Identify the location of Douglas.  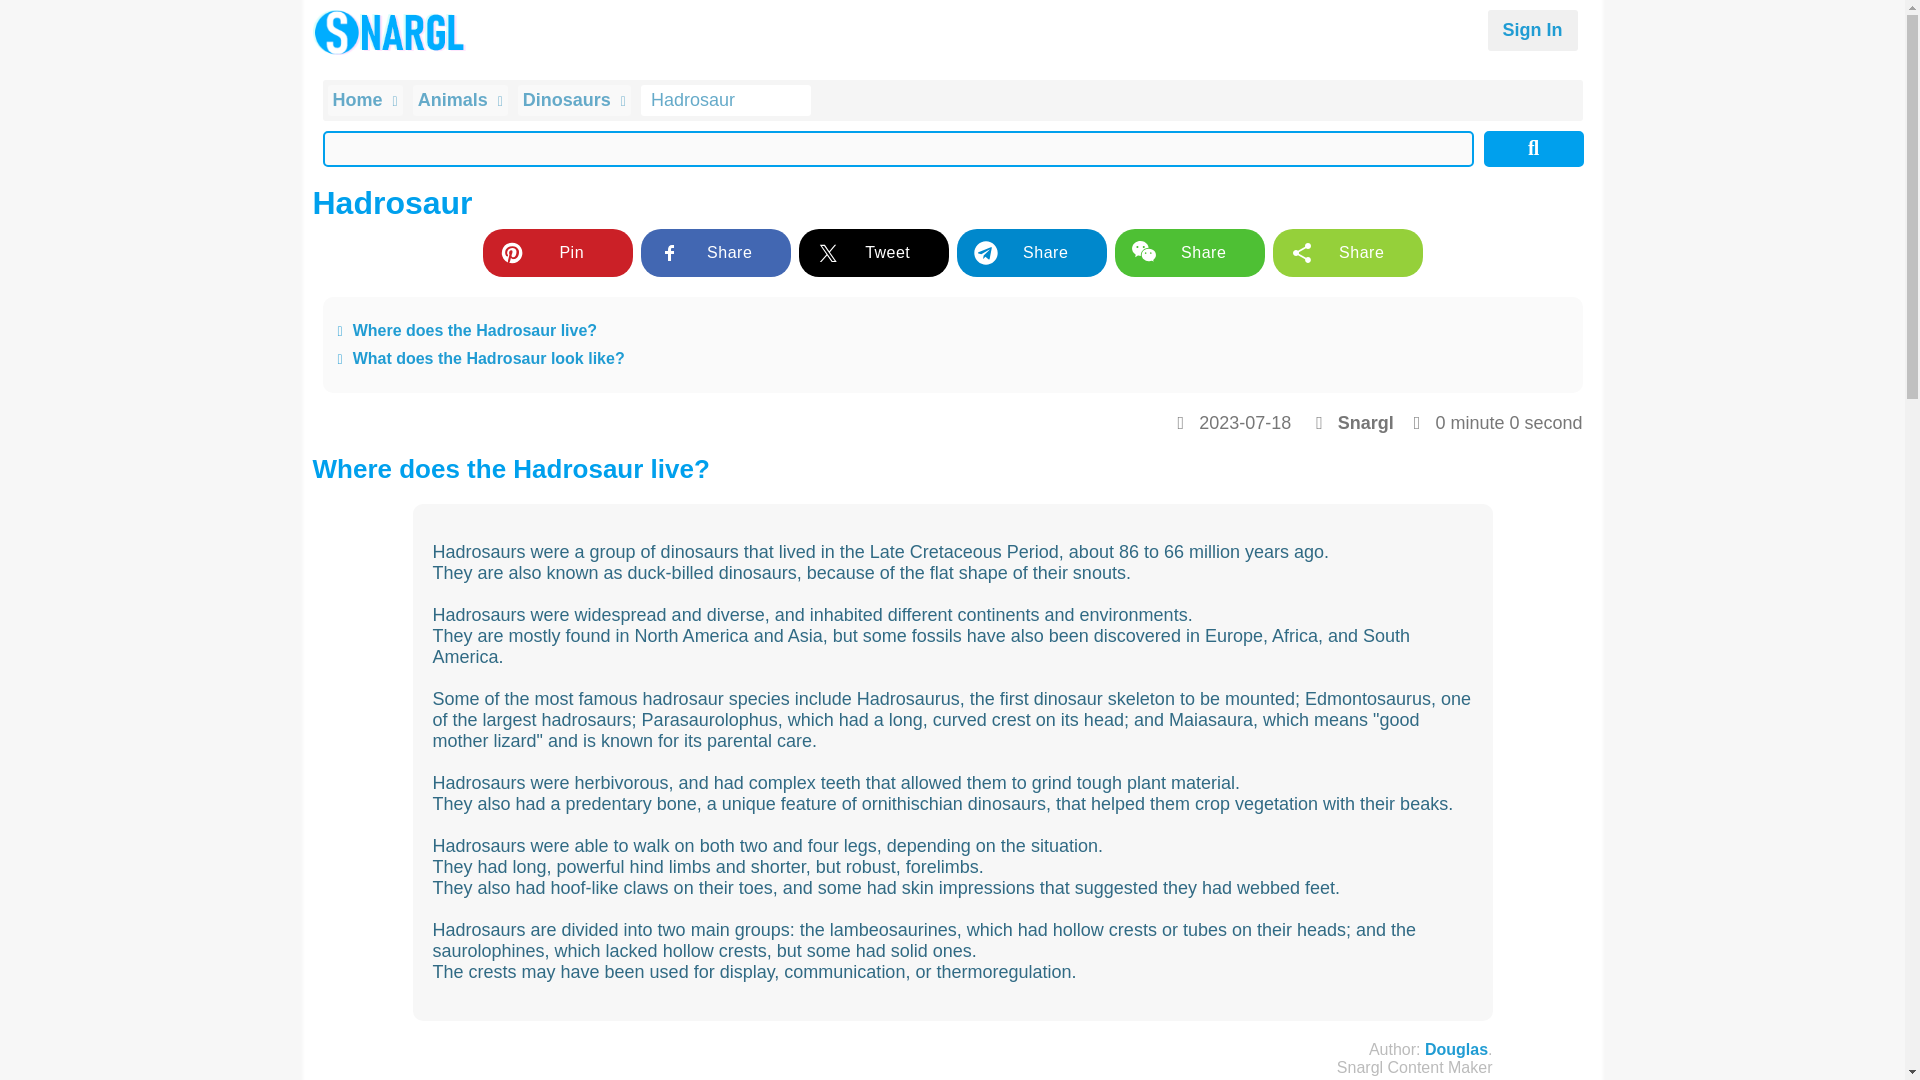
(1456, 1050).